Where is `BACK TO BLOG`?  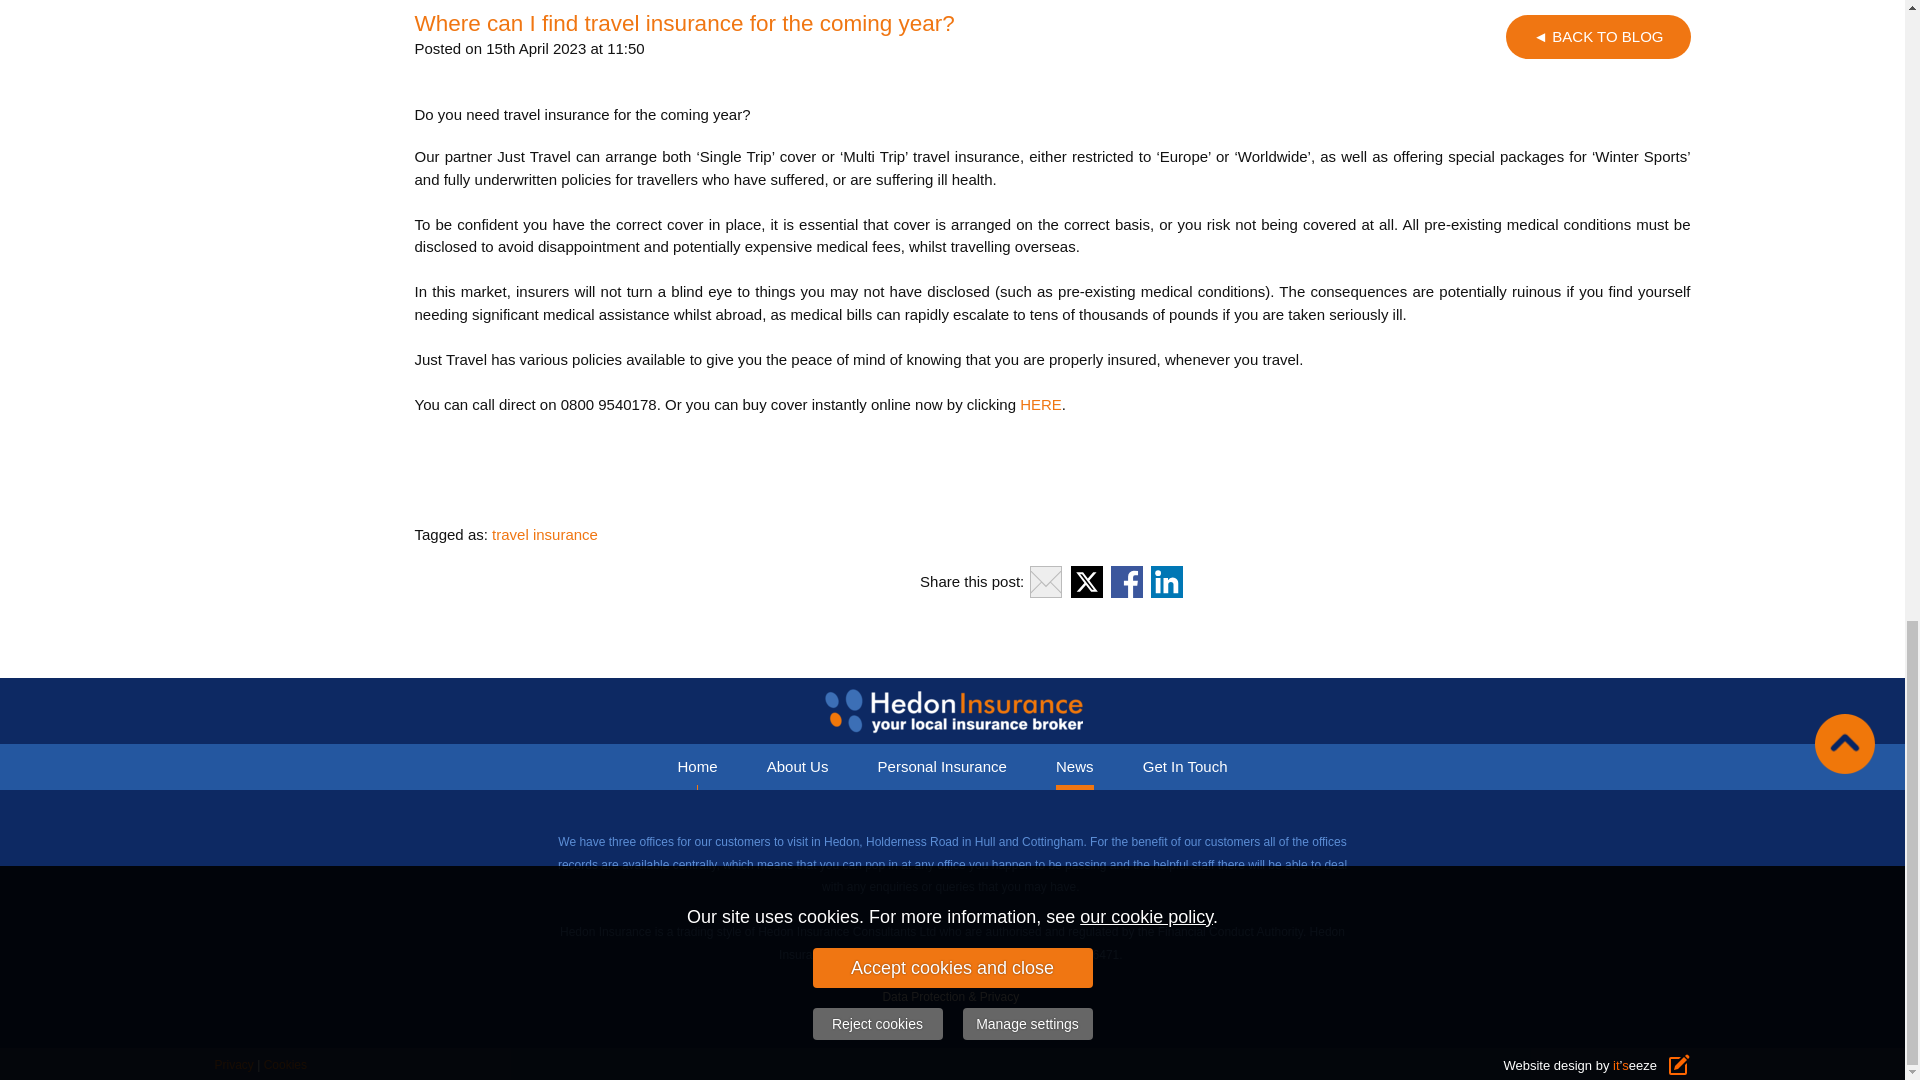 BACK TO BLOG is located at coordinates (1597, 36).